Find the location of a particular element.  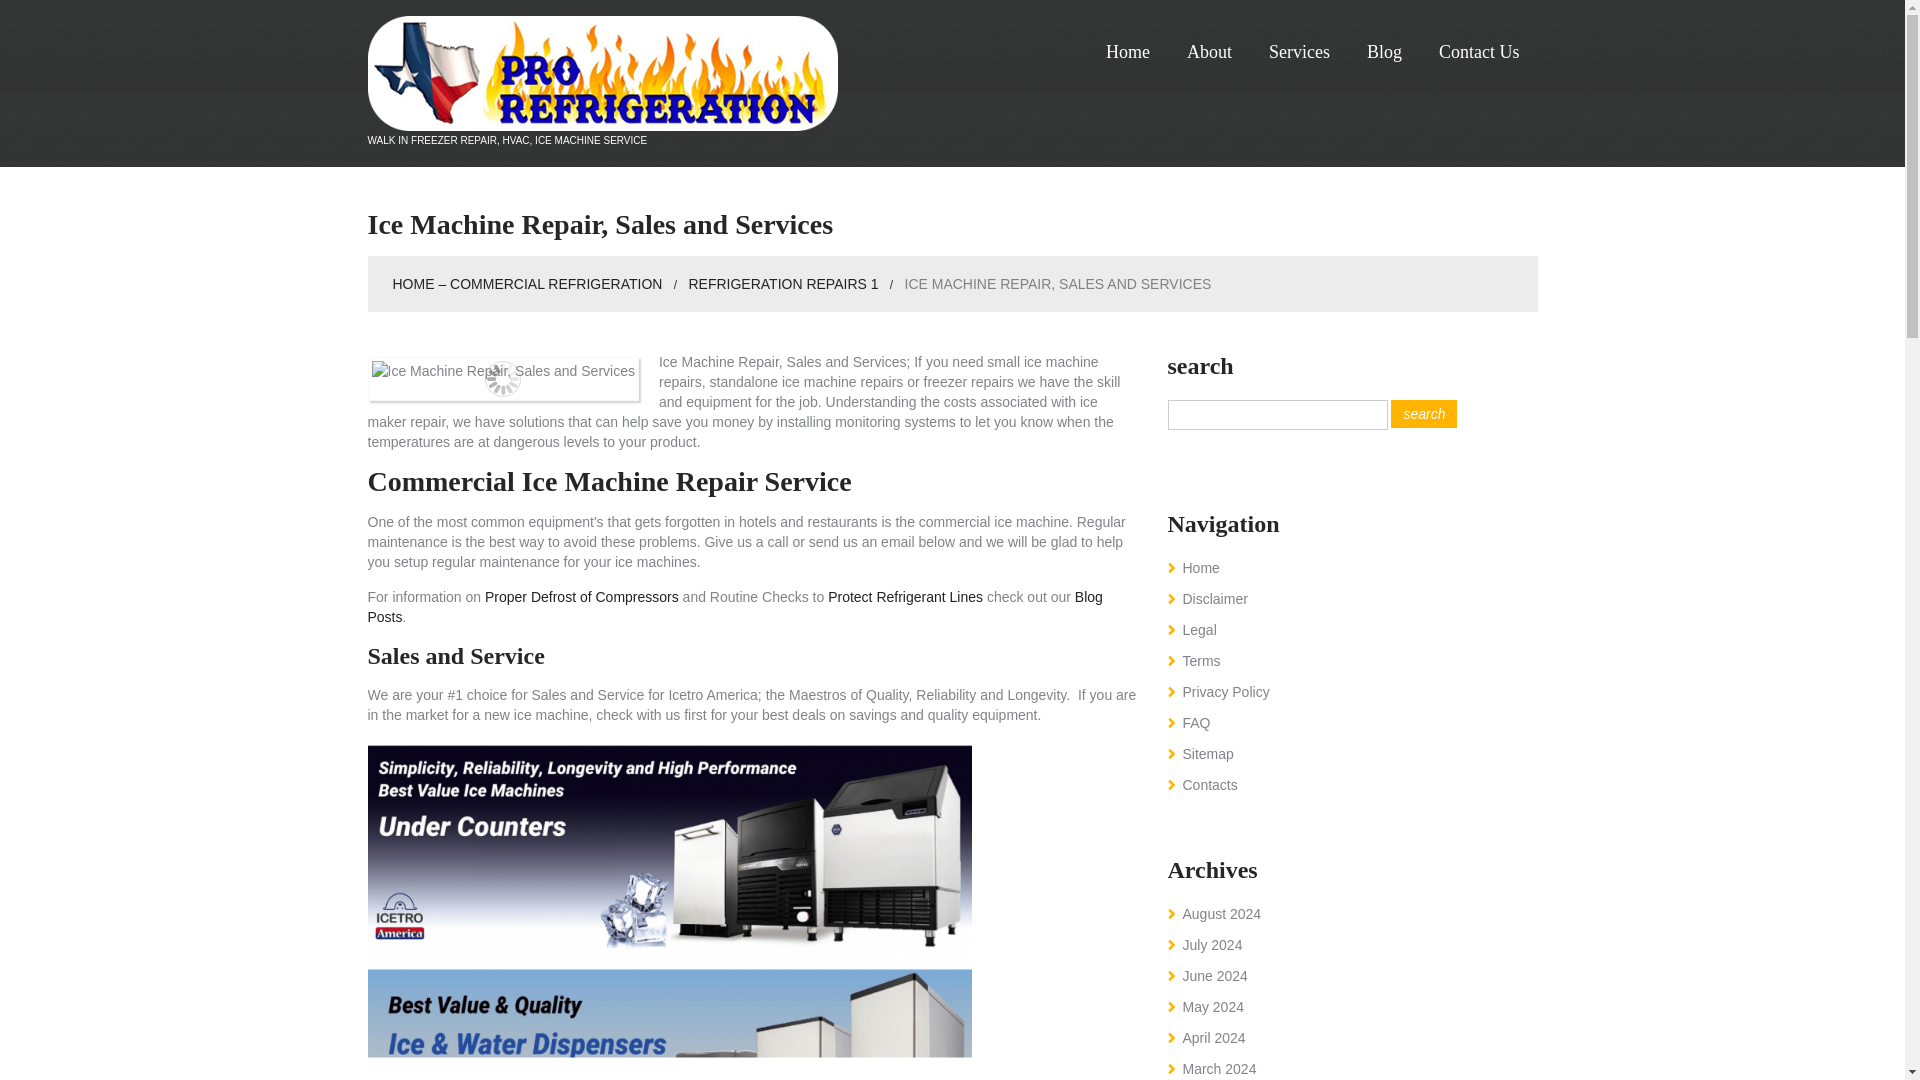

Blog Posts is located at coordinates (735, 606).